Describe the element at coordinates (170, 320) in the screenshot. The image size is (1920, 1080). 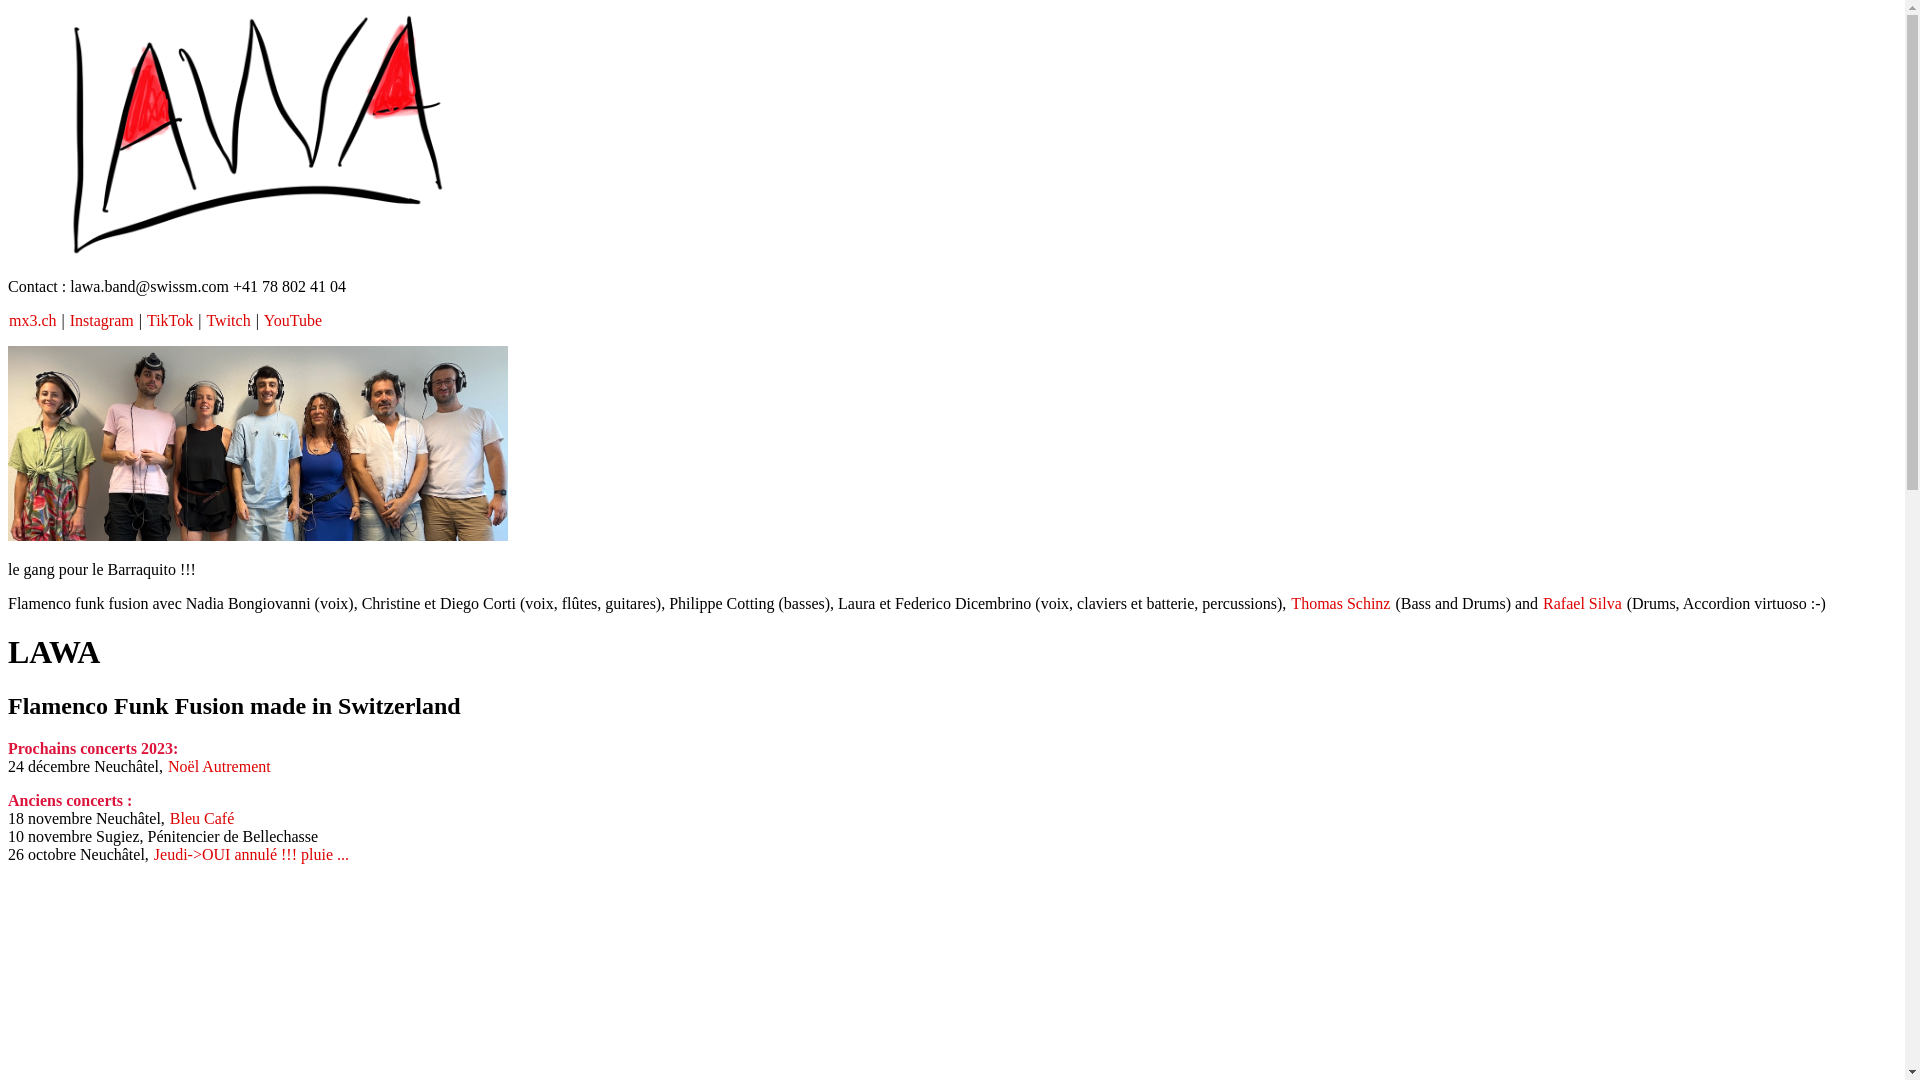
I see `TikTok` at that location.